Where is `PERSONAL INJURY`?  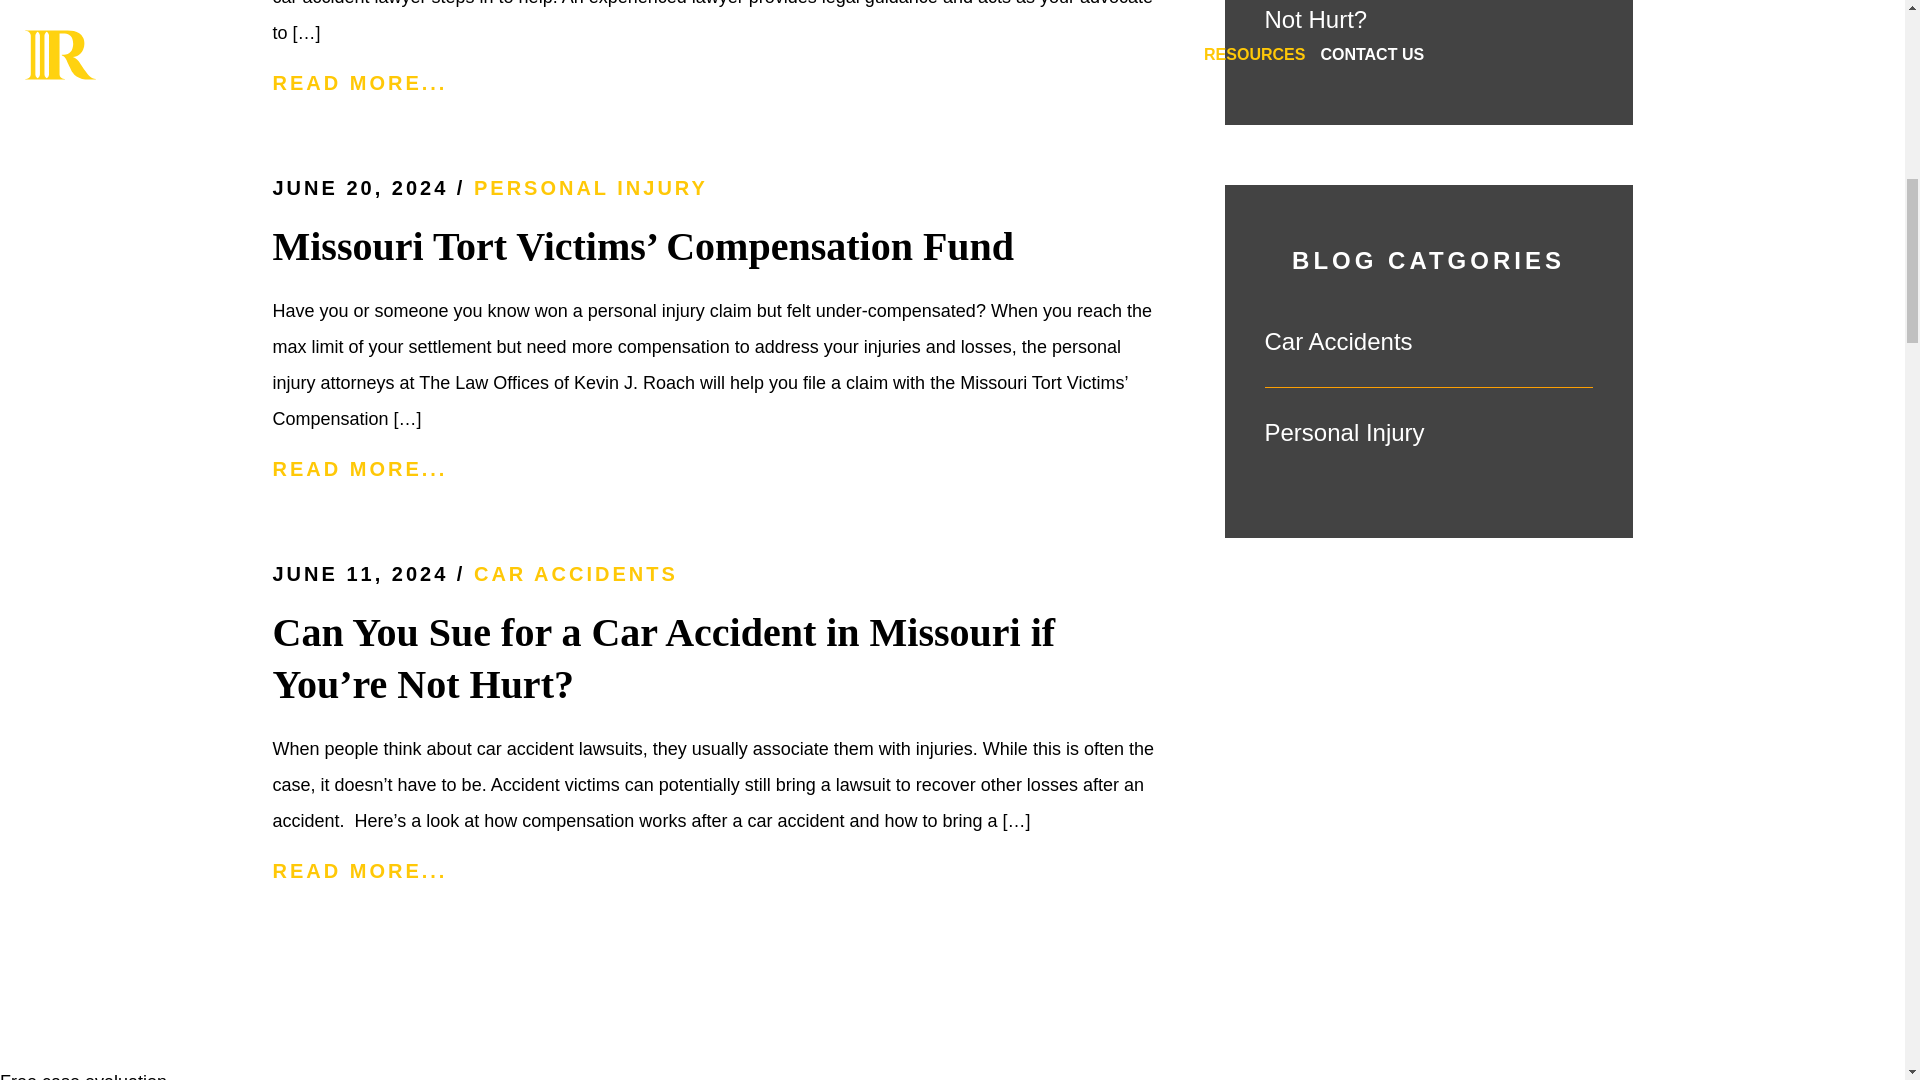
PERSONAL INJURY is located at coordinates (591, 188).